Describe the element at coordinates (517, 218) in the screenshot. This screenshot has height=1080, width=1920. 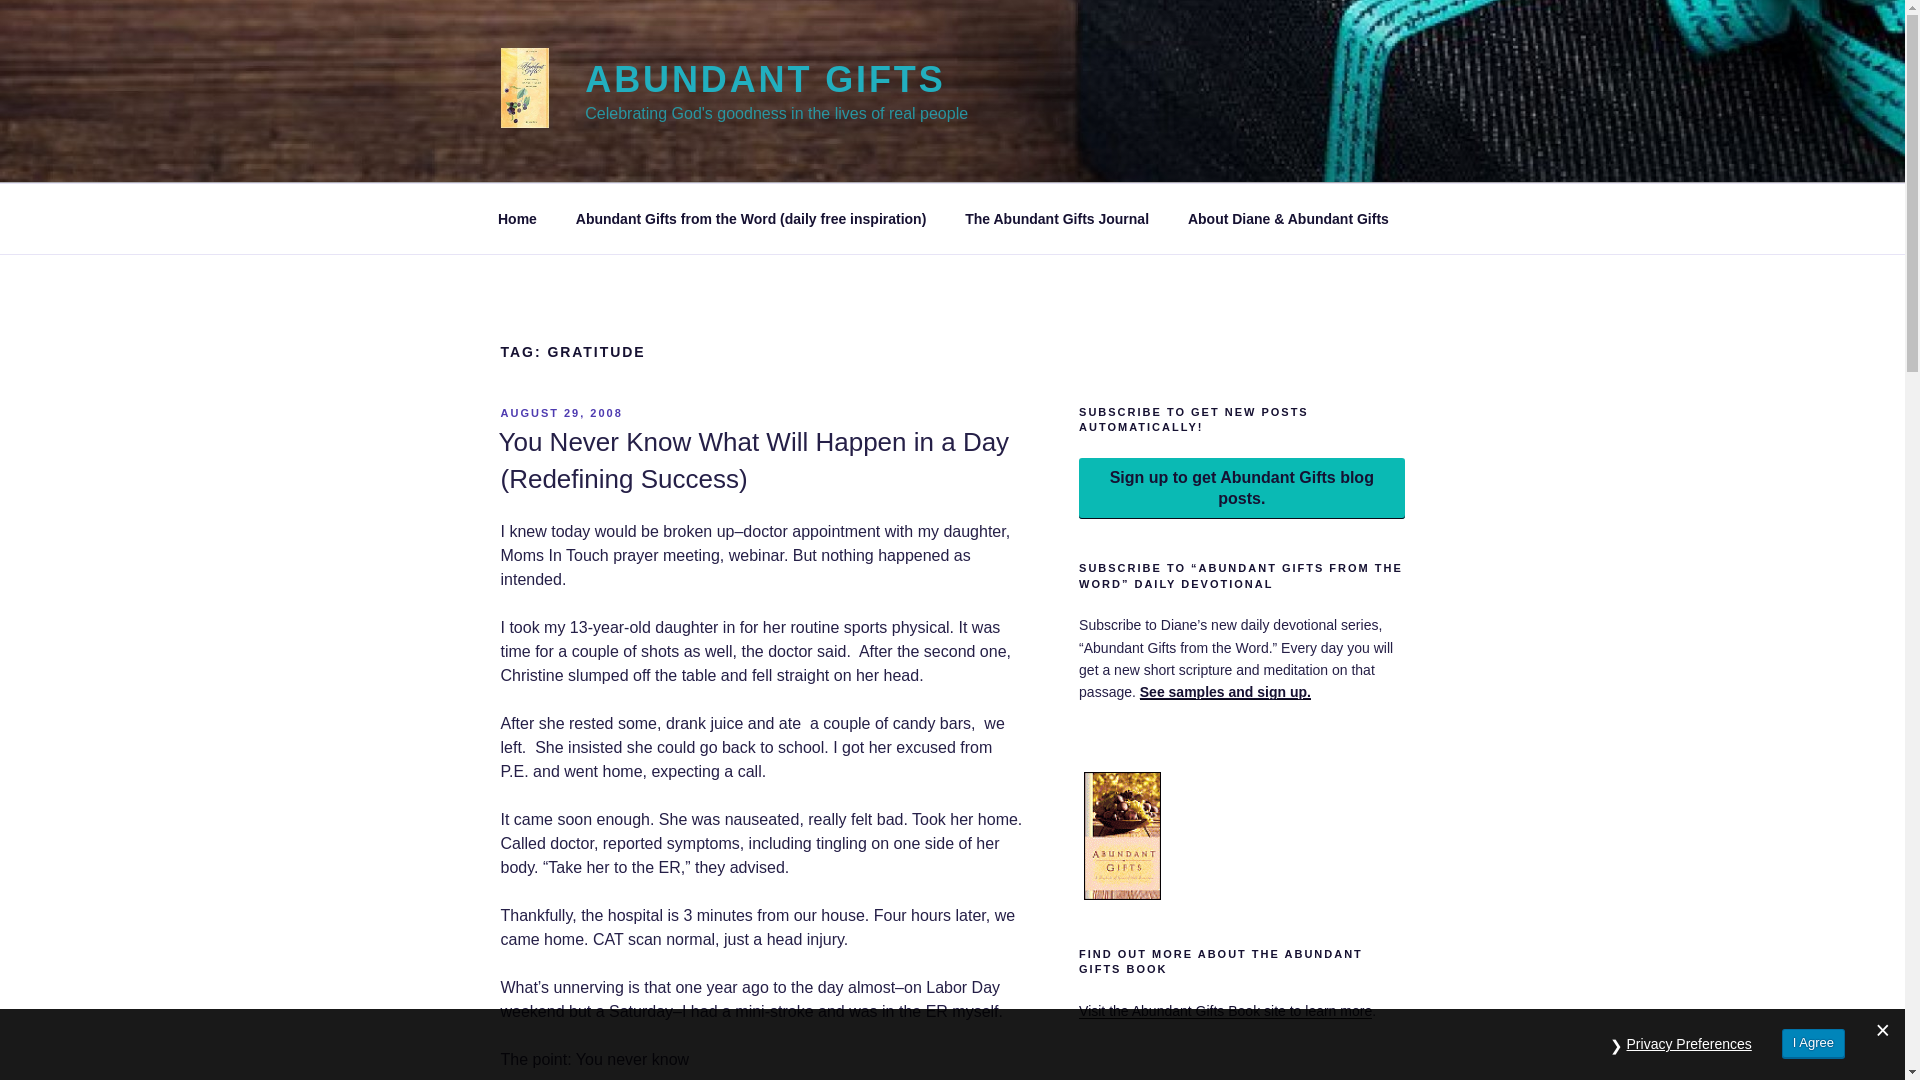
I see `Home` at that location.